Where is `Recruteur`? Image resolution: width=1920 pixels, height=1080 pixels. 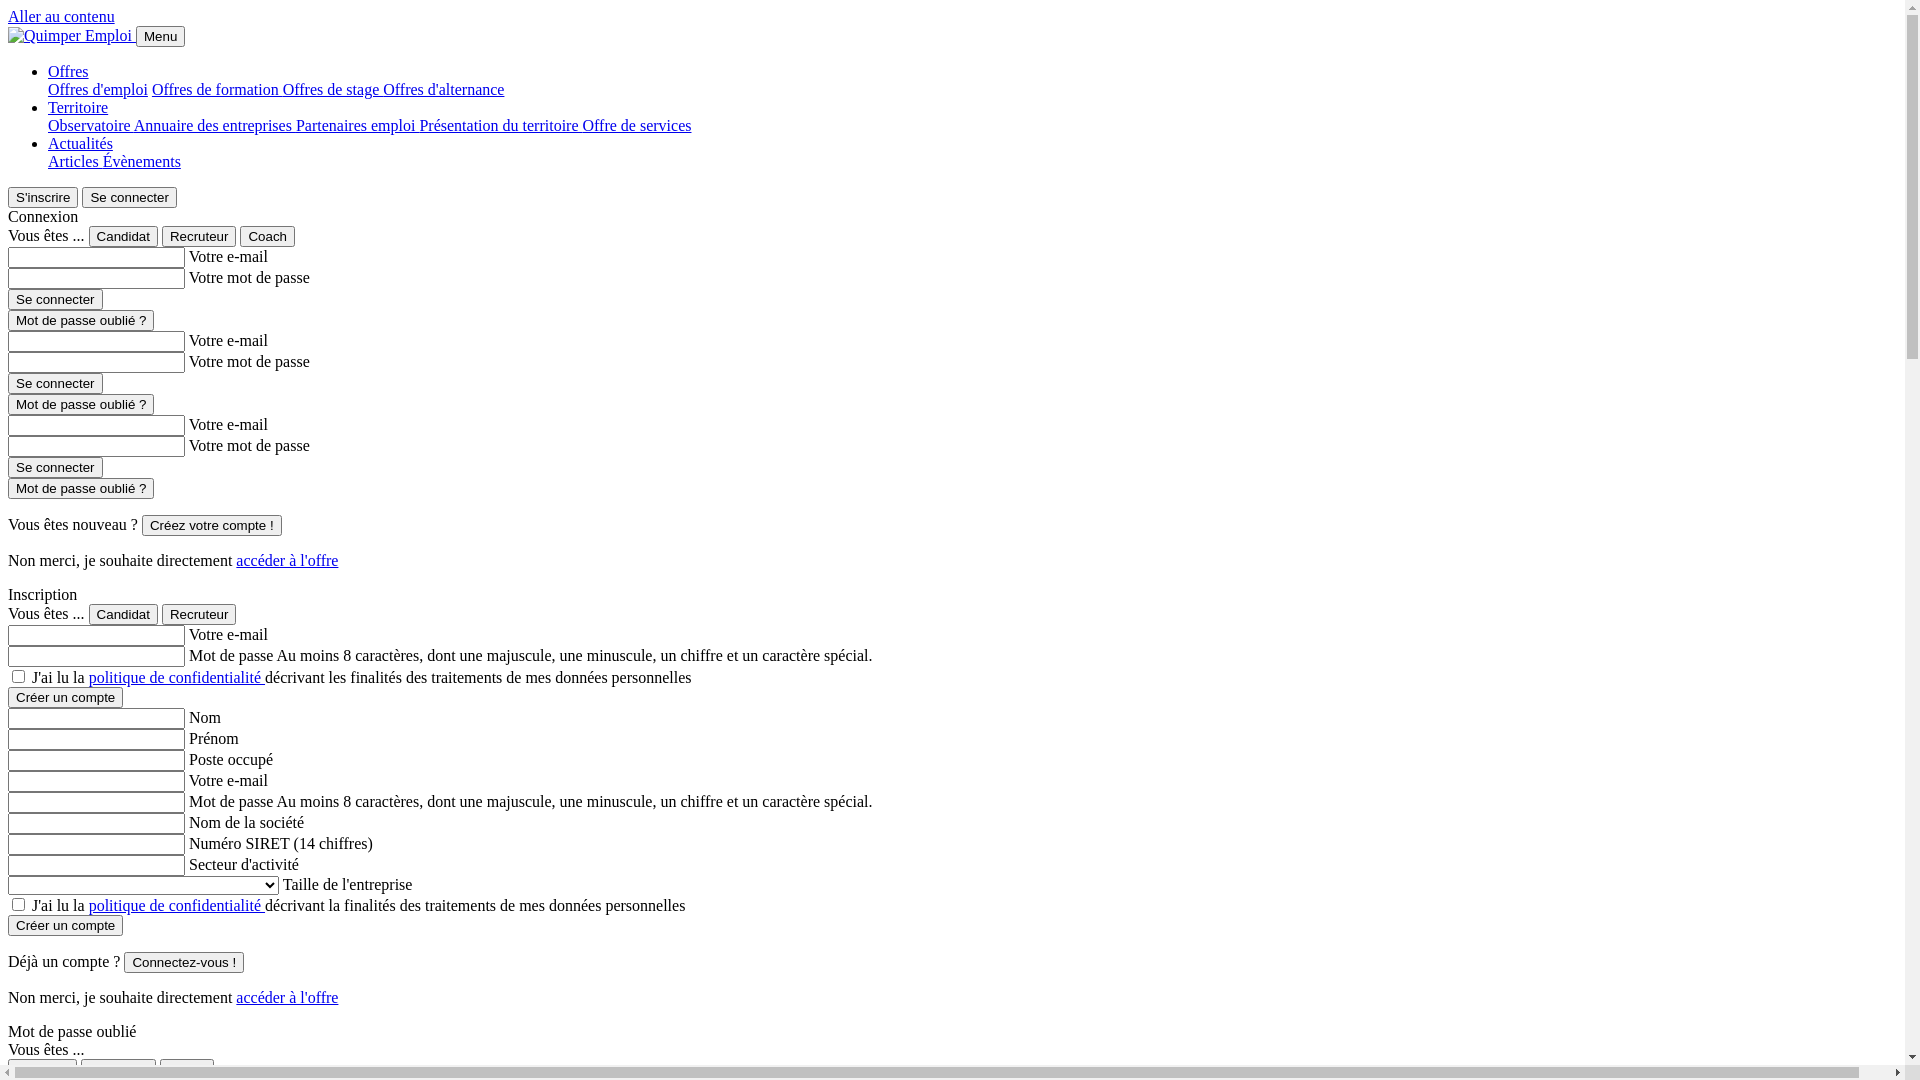 Recruteur is located at coordinates (200, 614).